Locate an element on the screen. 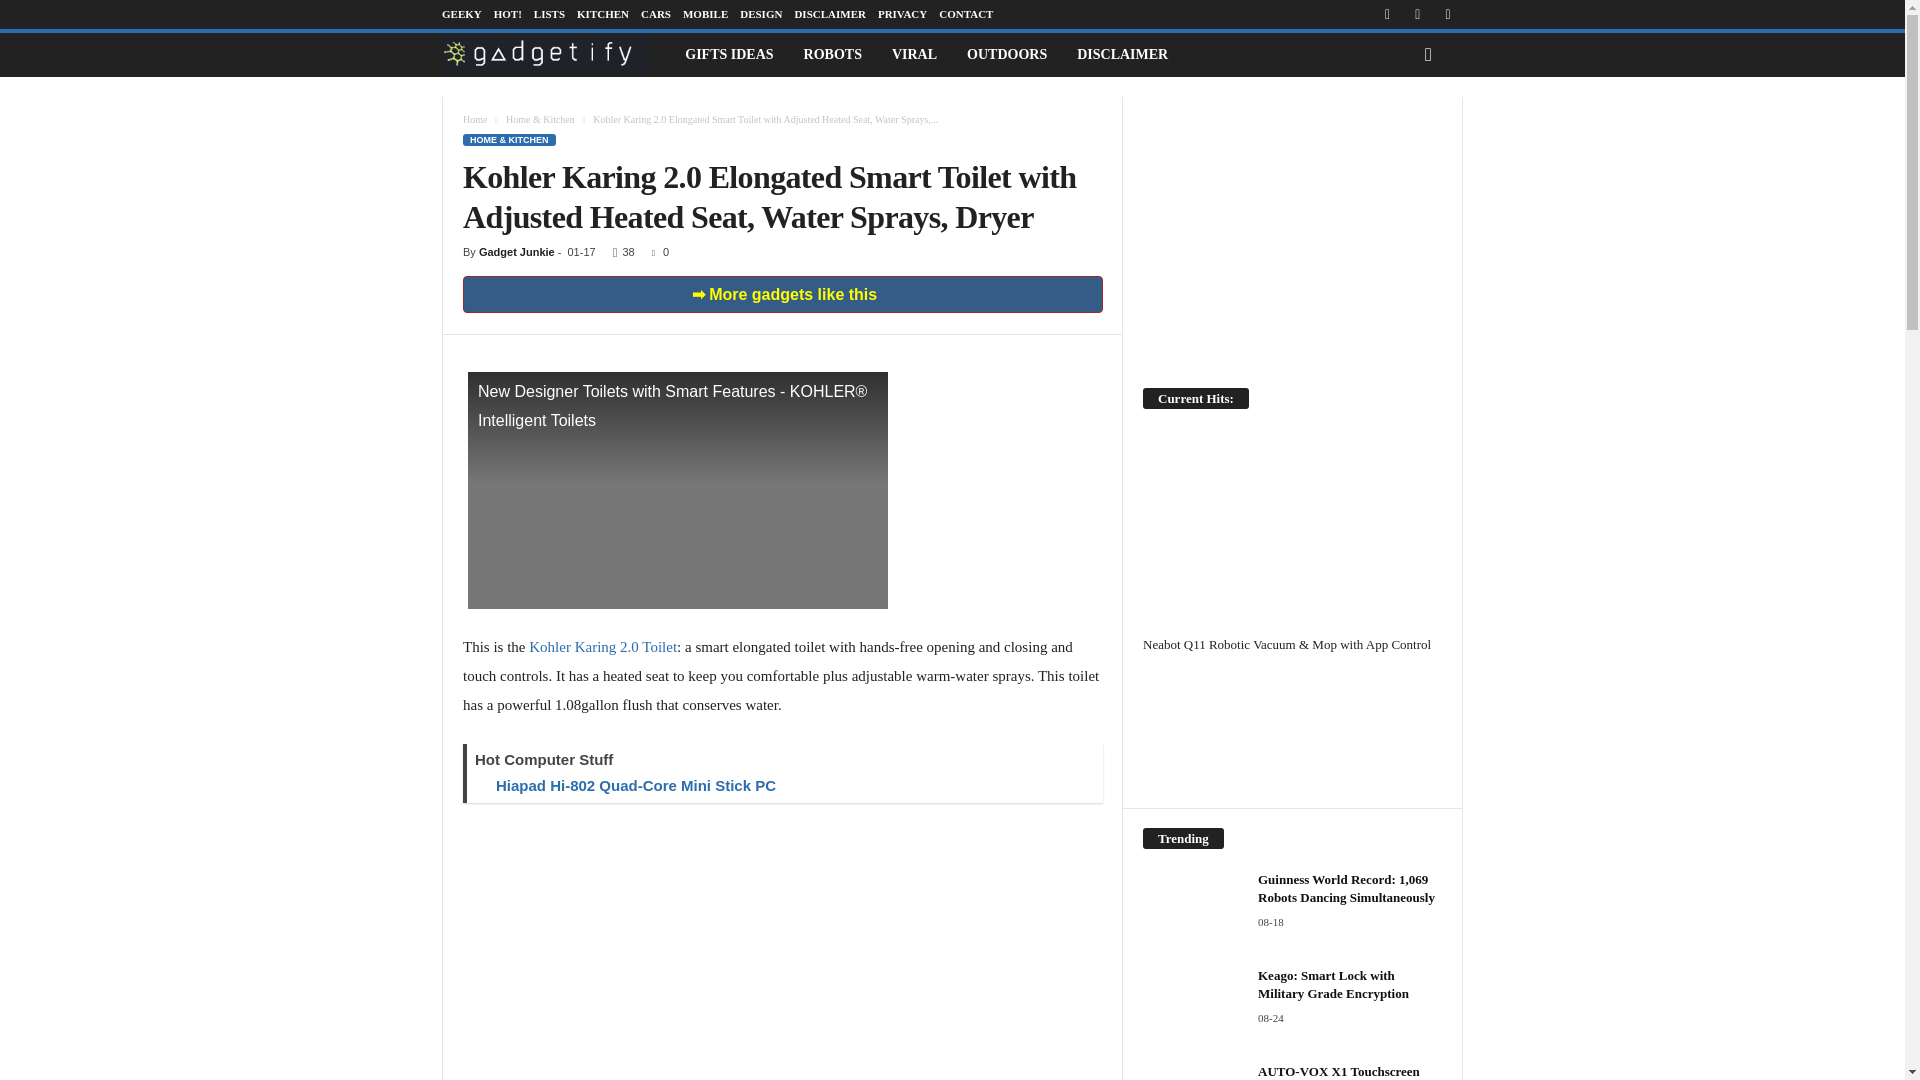  HOT! is located at coordinates (508, 14).